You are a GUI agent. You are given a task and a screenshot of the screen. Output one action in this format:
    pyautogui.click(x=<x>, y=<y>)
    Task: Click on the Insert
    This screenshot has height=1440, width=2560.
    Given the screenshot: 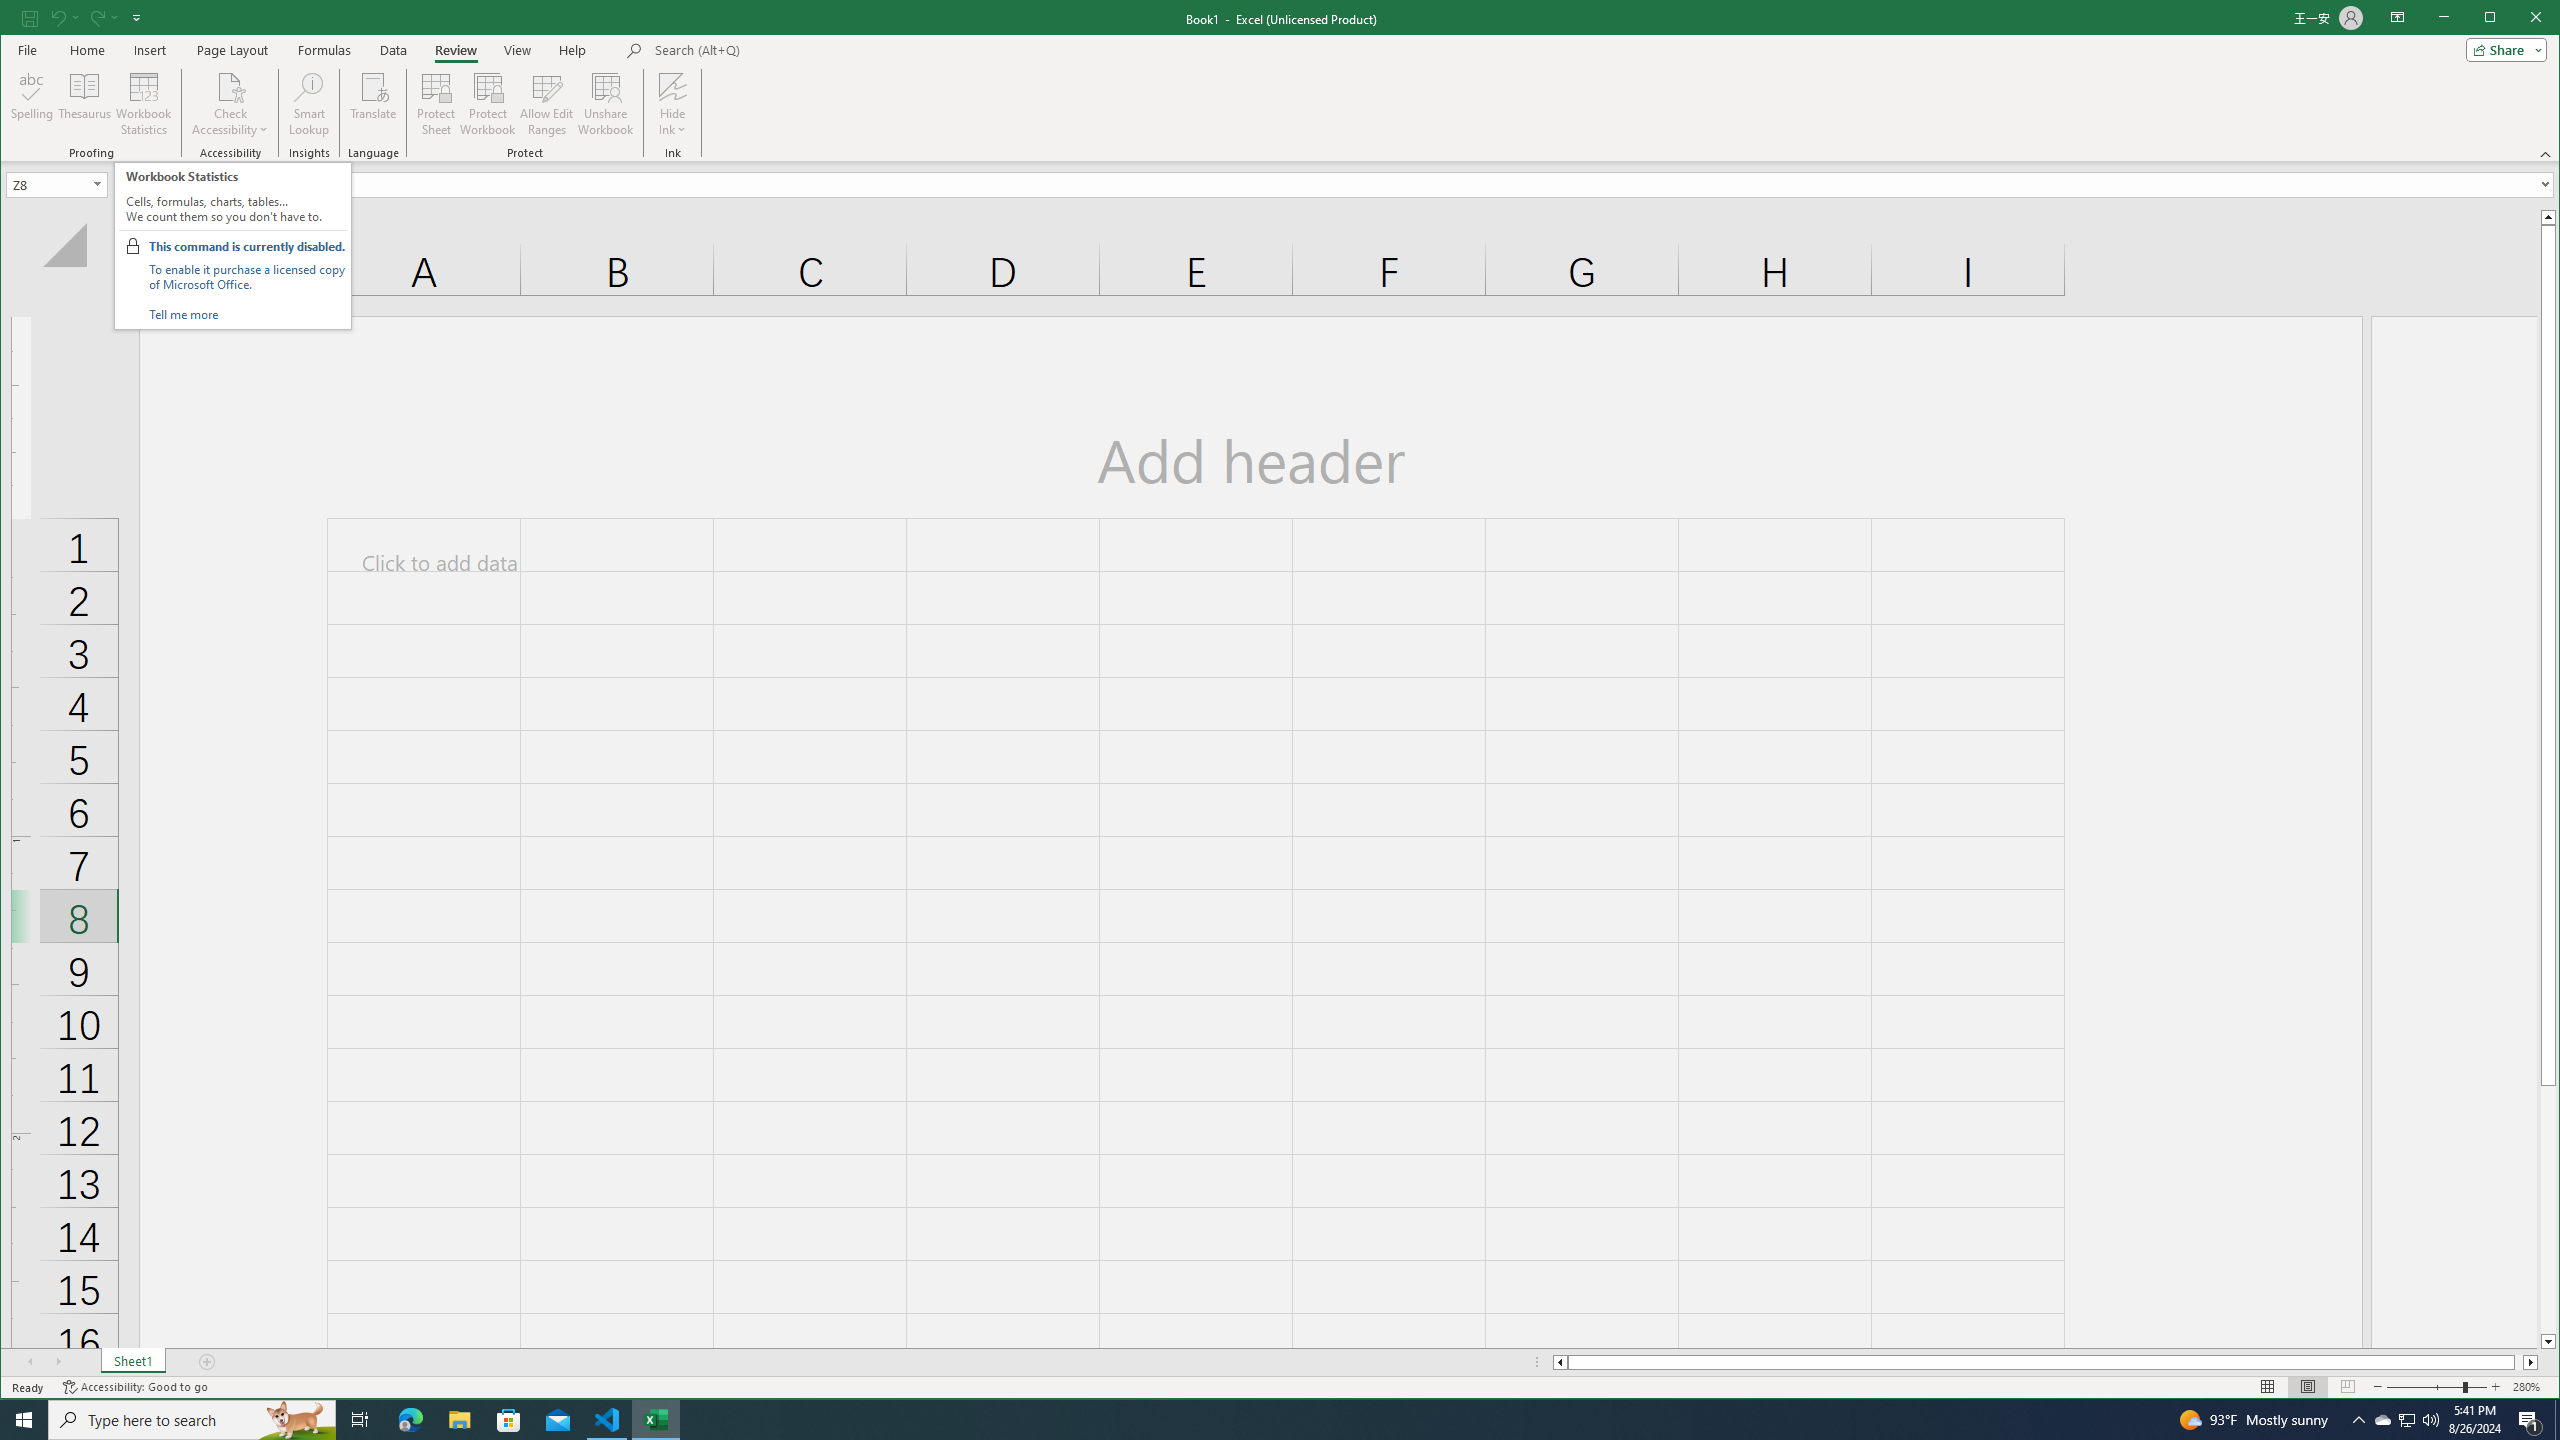 What is the action you would take?
    pyautogui.click(x=2540, y=19)
    